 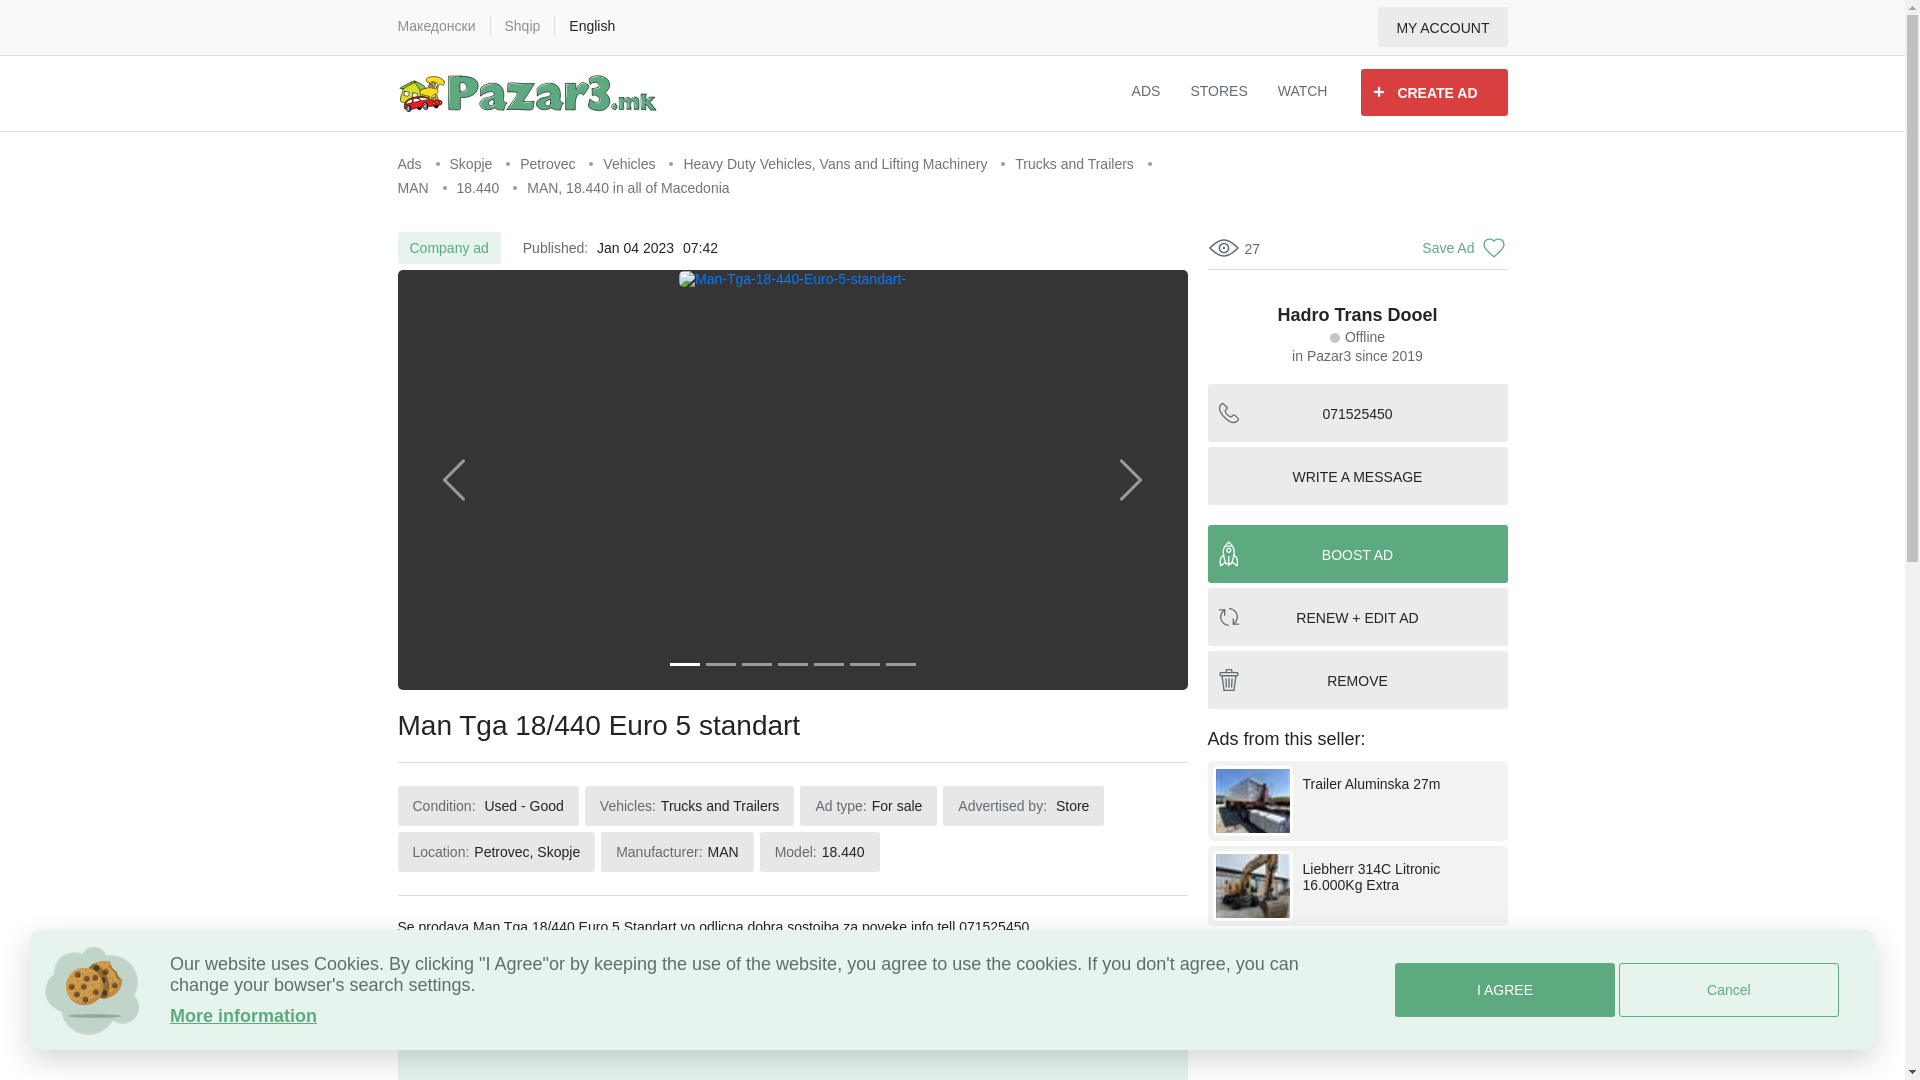 What do you see at coordinates (415, 188) in the screenshot?
I see `MAN` at bounding box center [415, 188].